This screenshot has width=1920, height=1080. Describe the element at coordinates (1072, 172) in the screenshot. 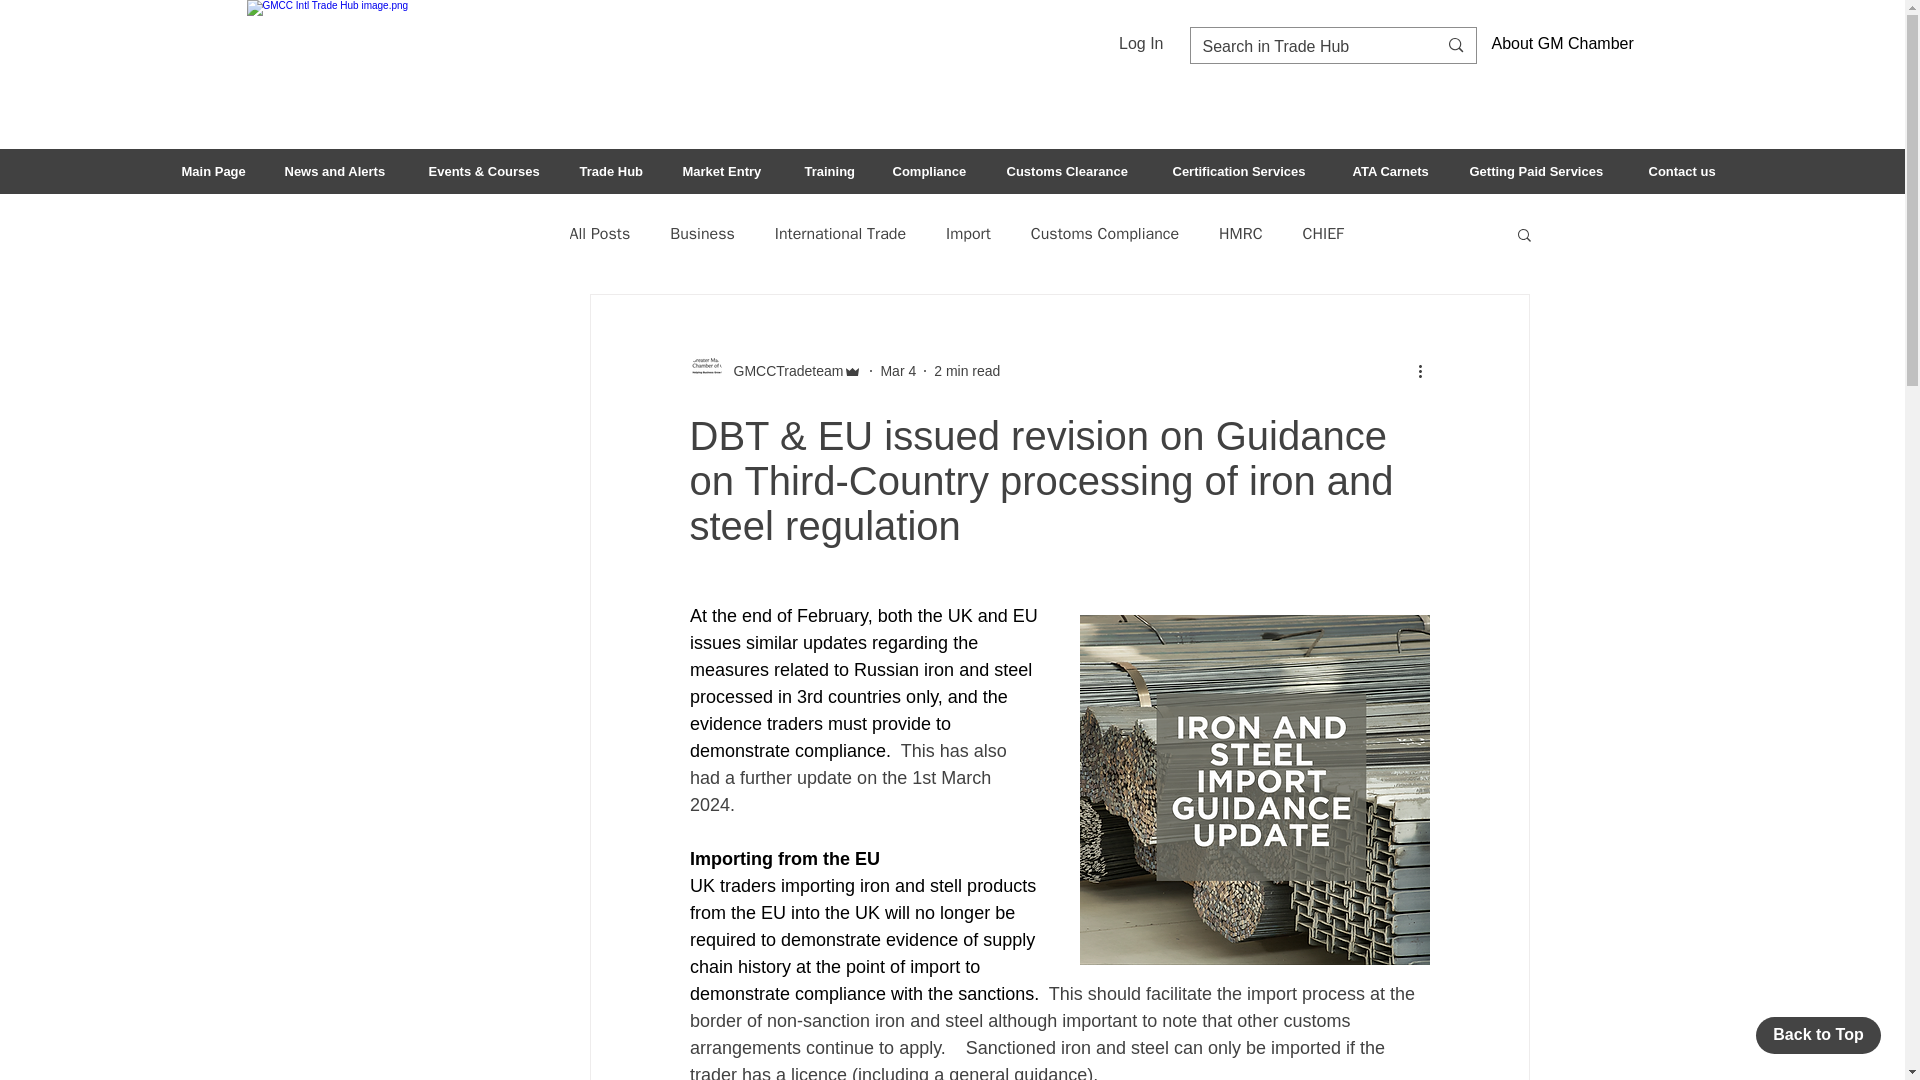

I see `Customs Clearance` at that location.